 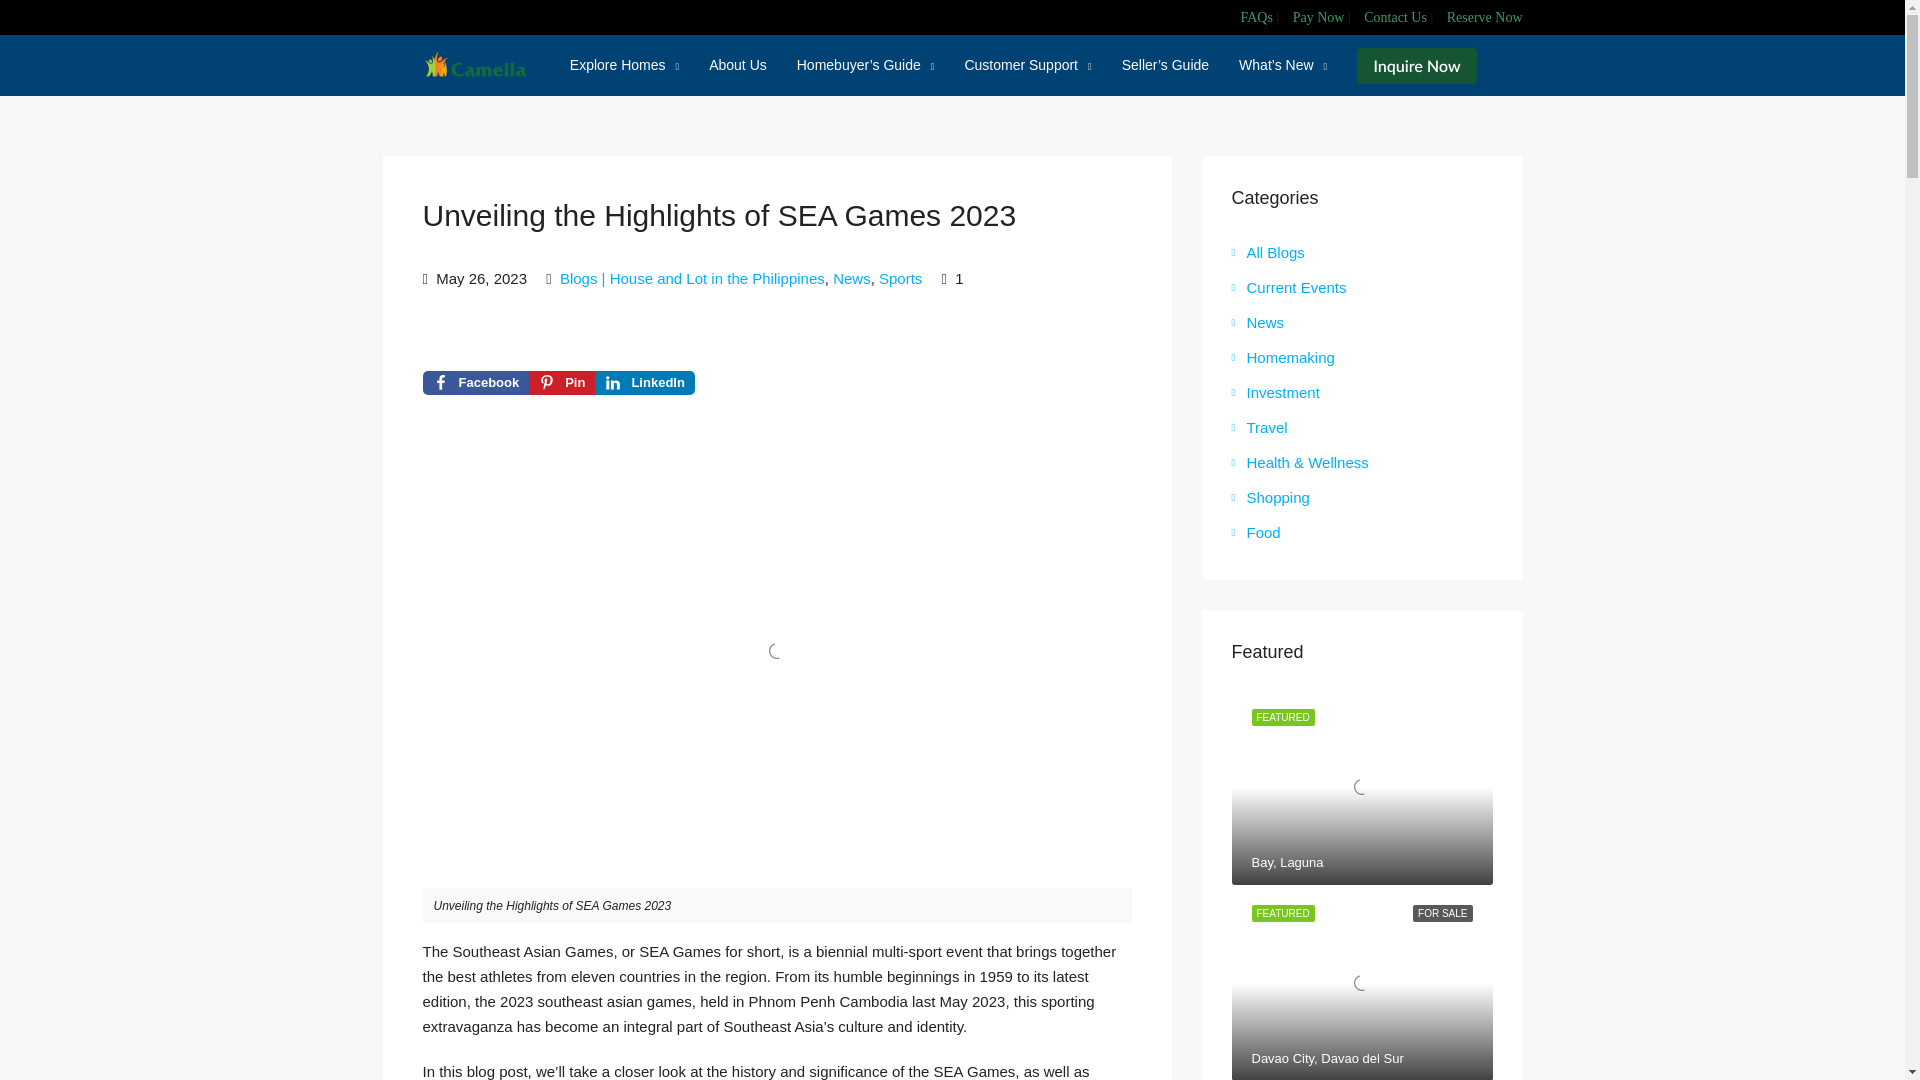 What do you see at coordinates (1484, 16) in the screenshot?
I see `Reserve Now` at bounding box center [1484, 16].